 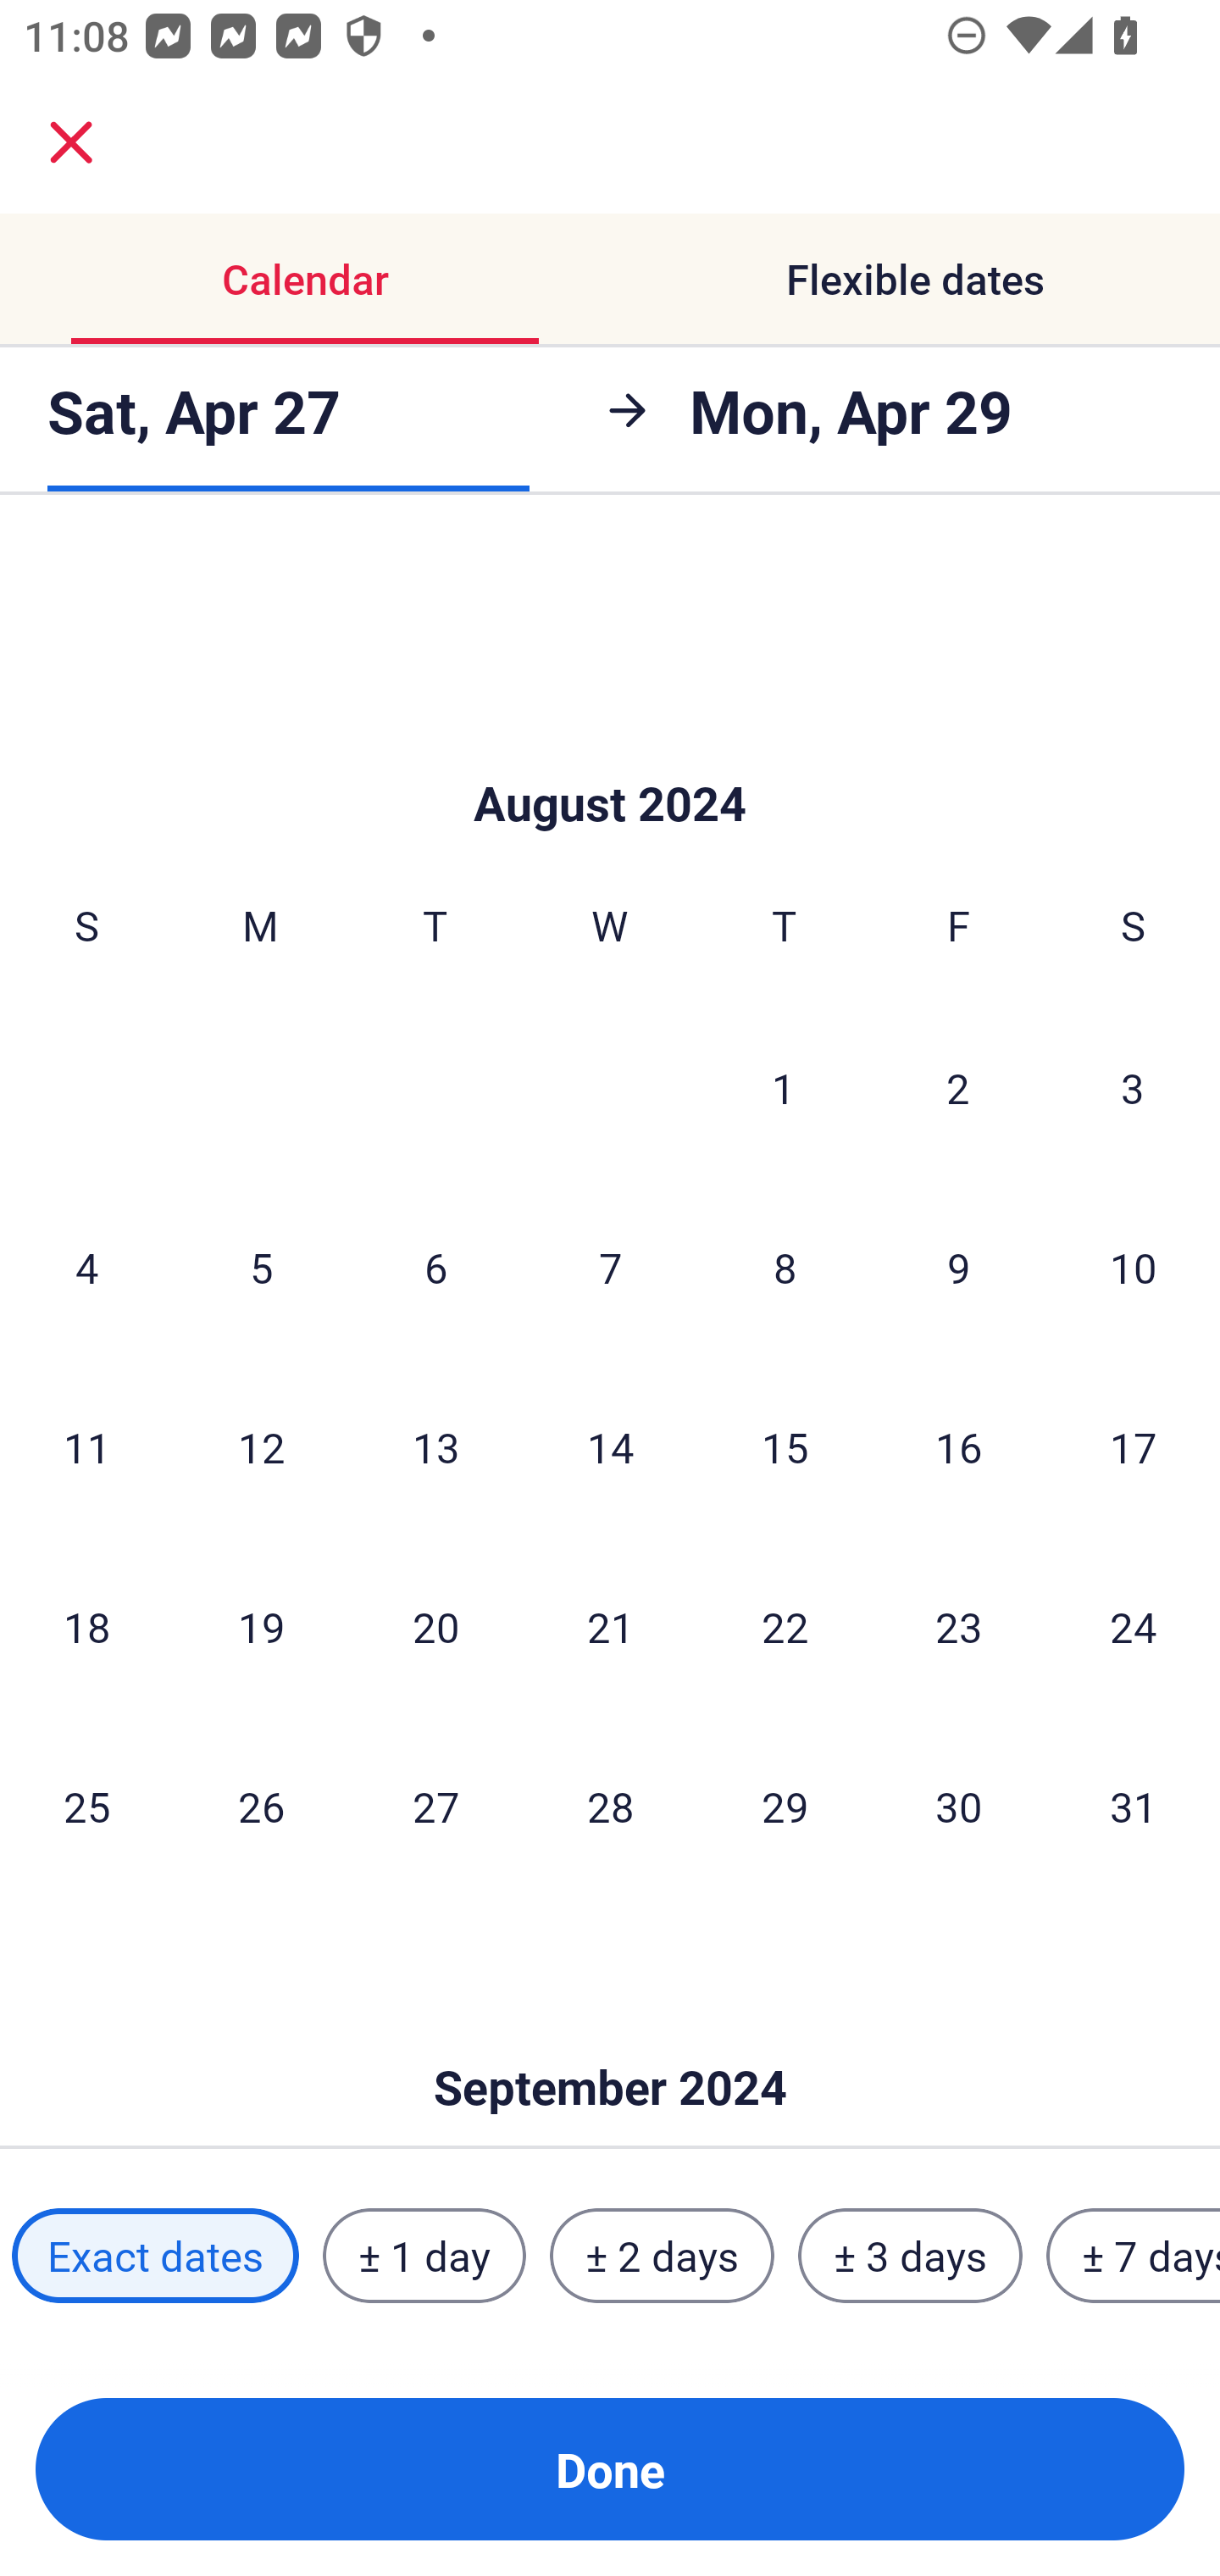 I want to click on Done, so click(x=610, y=2469).